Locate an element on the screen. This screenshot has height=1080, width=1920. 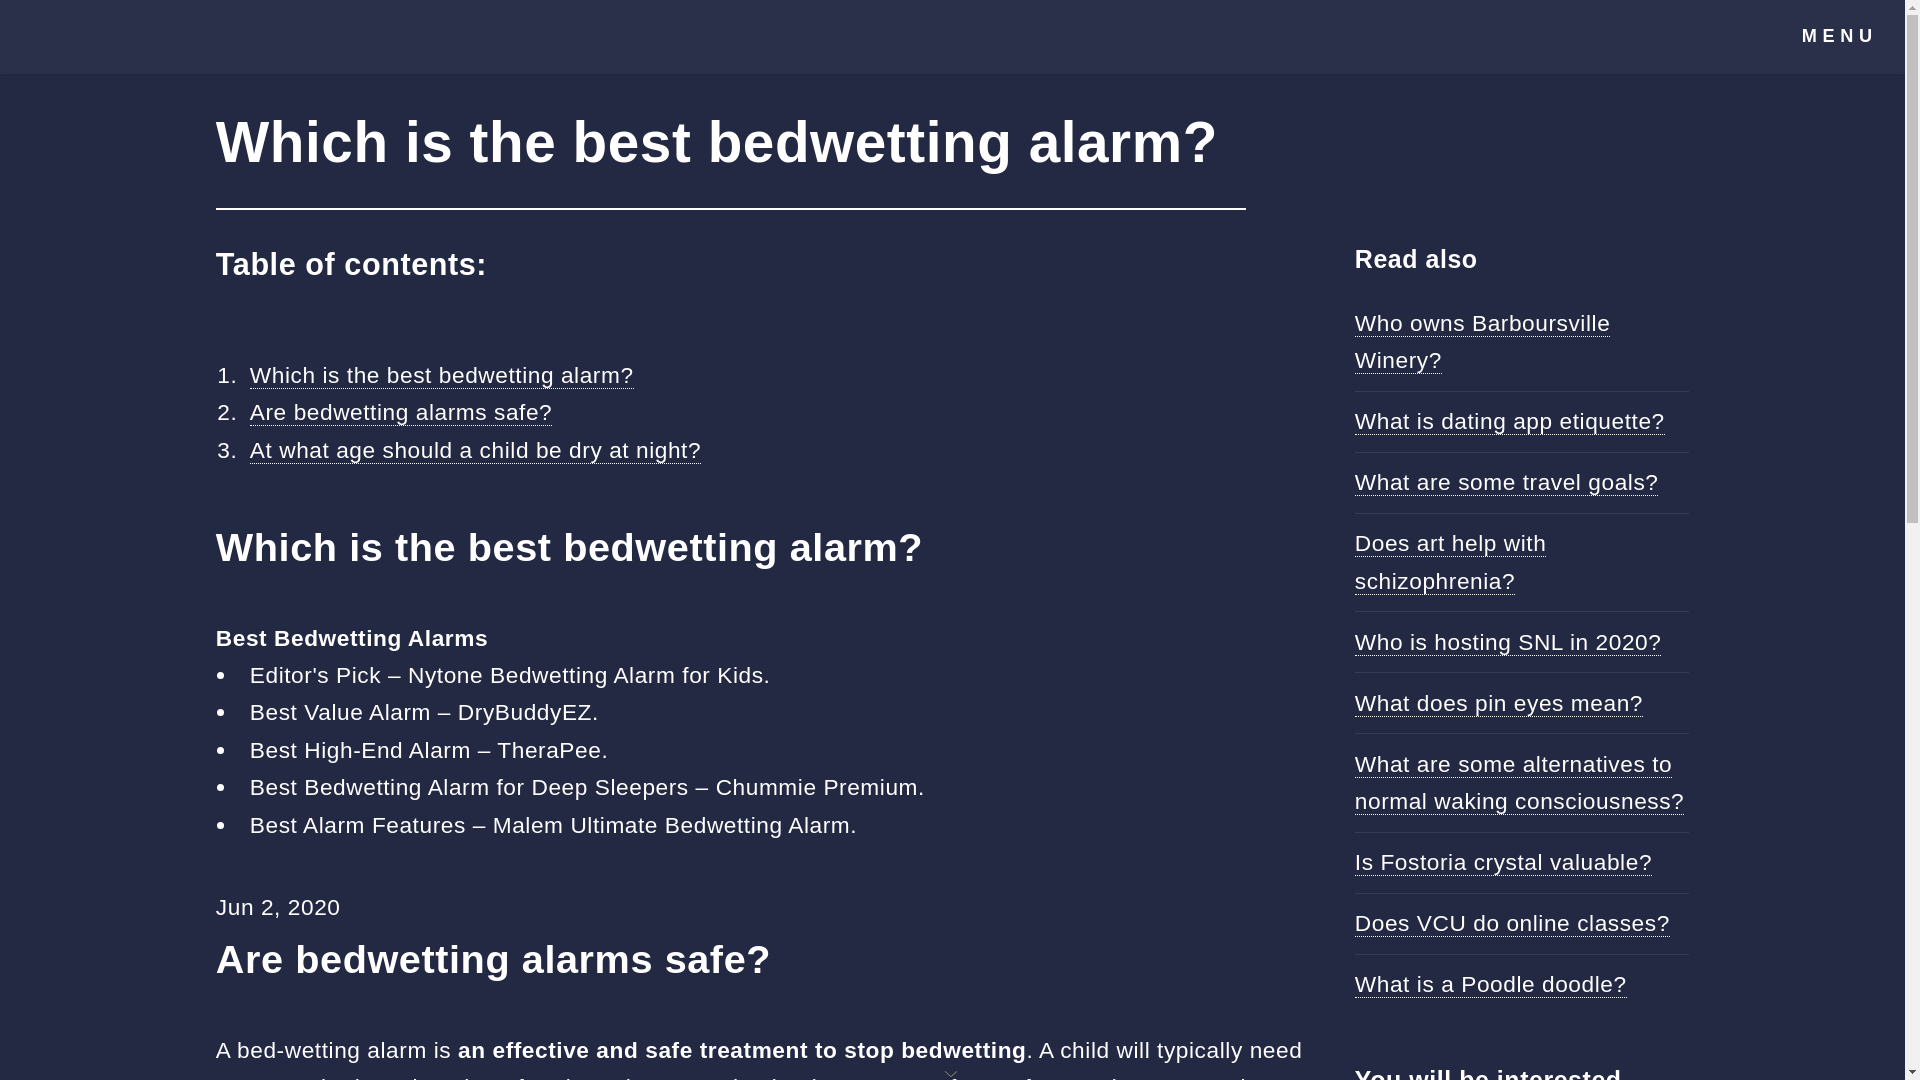
What is a Poodle doodle? is located at coordinates (1490, 984).